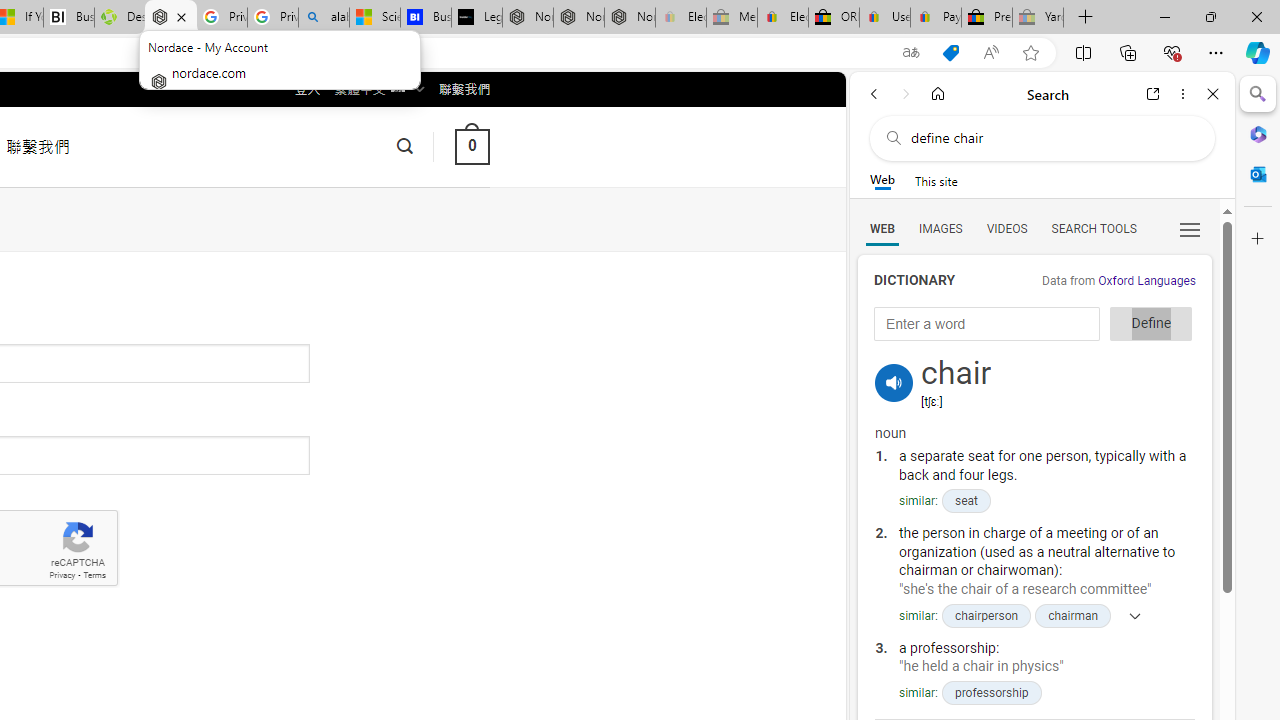 This screenshot has height=720, width=1280. Describe the element at coordinates (170, 18) in the screenshot. I see `Nordace - My Account` at that location.